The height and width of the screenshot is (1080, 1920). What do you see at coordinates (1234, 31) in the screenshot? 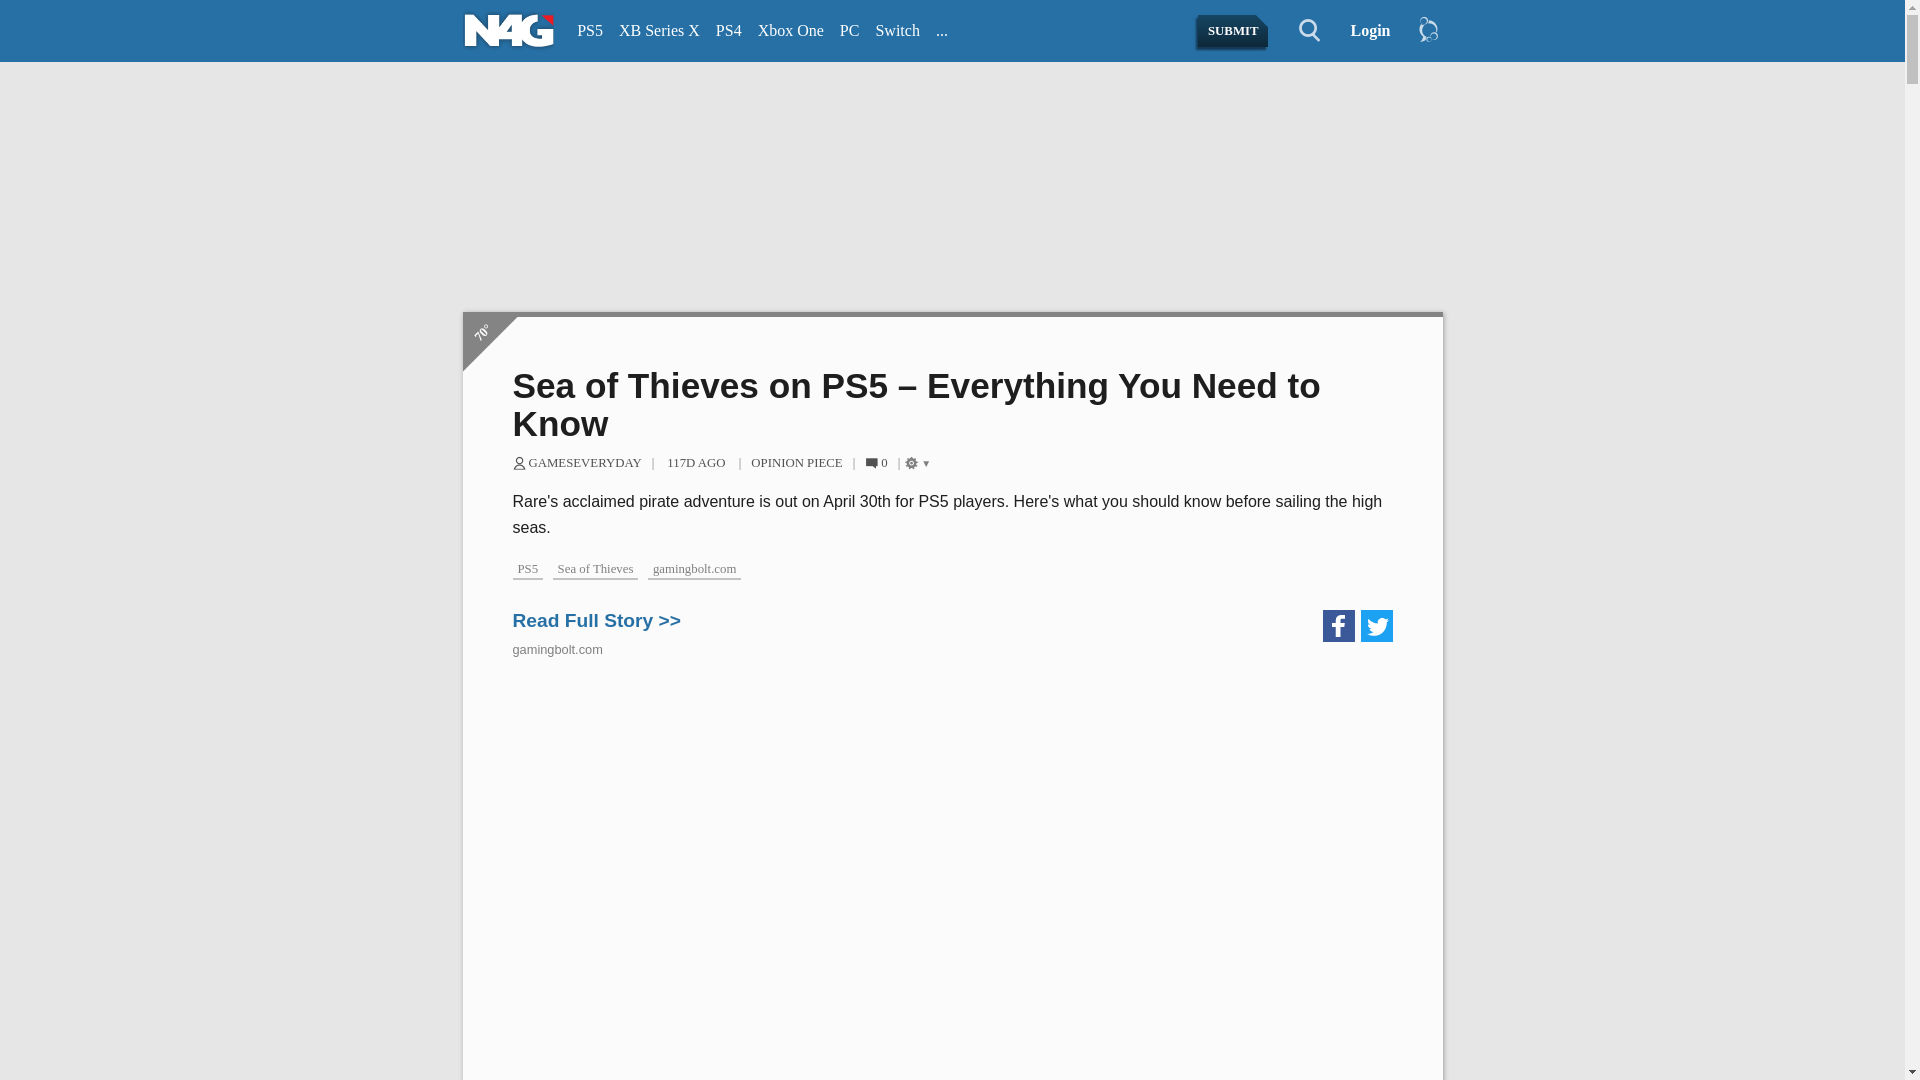
I see `SUBMIT` at bounding box center [1234, 31].